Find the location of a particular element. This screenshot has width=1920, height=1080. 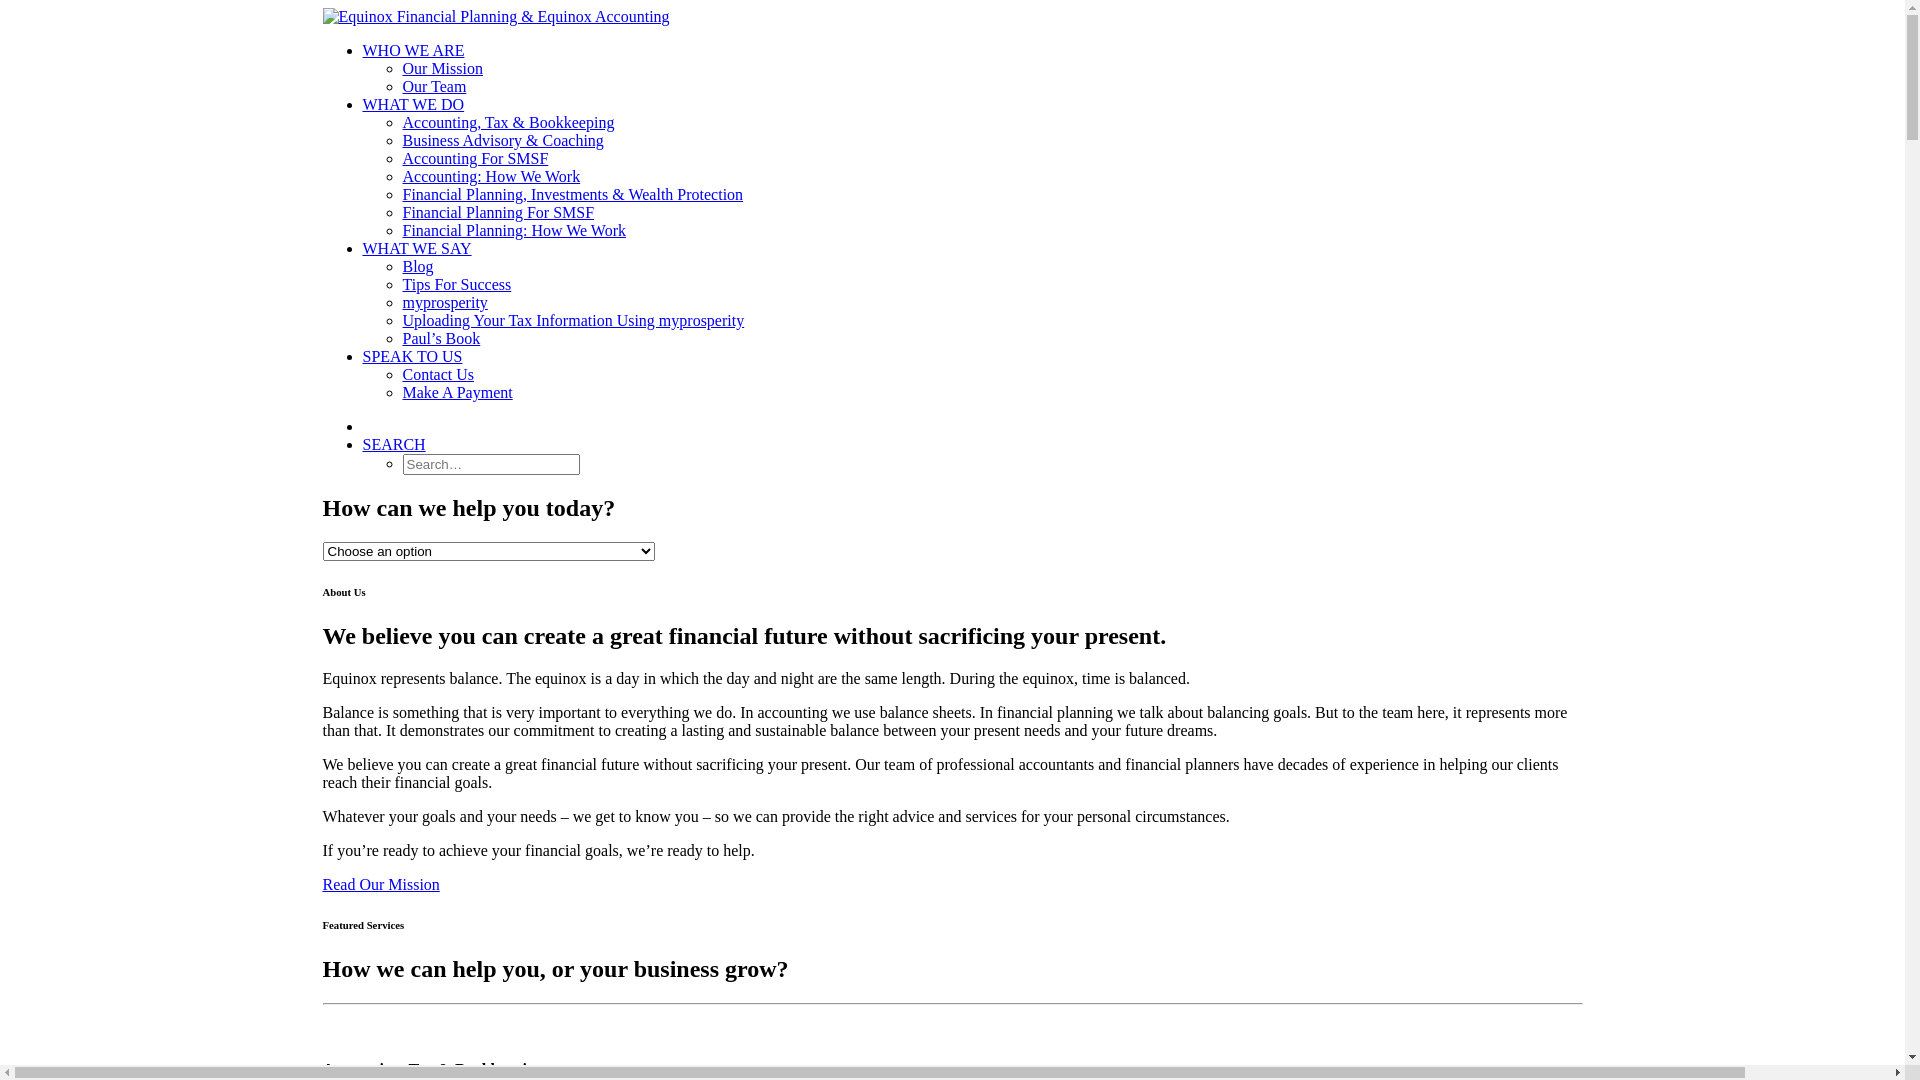

Accounting: How We Work is located at coordinates (491, 176).